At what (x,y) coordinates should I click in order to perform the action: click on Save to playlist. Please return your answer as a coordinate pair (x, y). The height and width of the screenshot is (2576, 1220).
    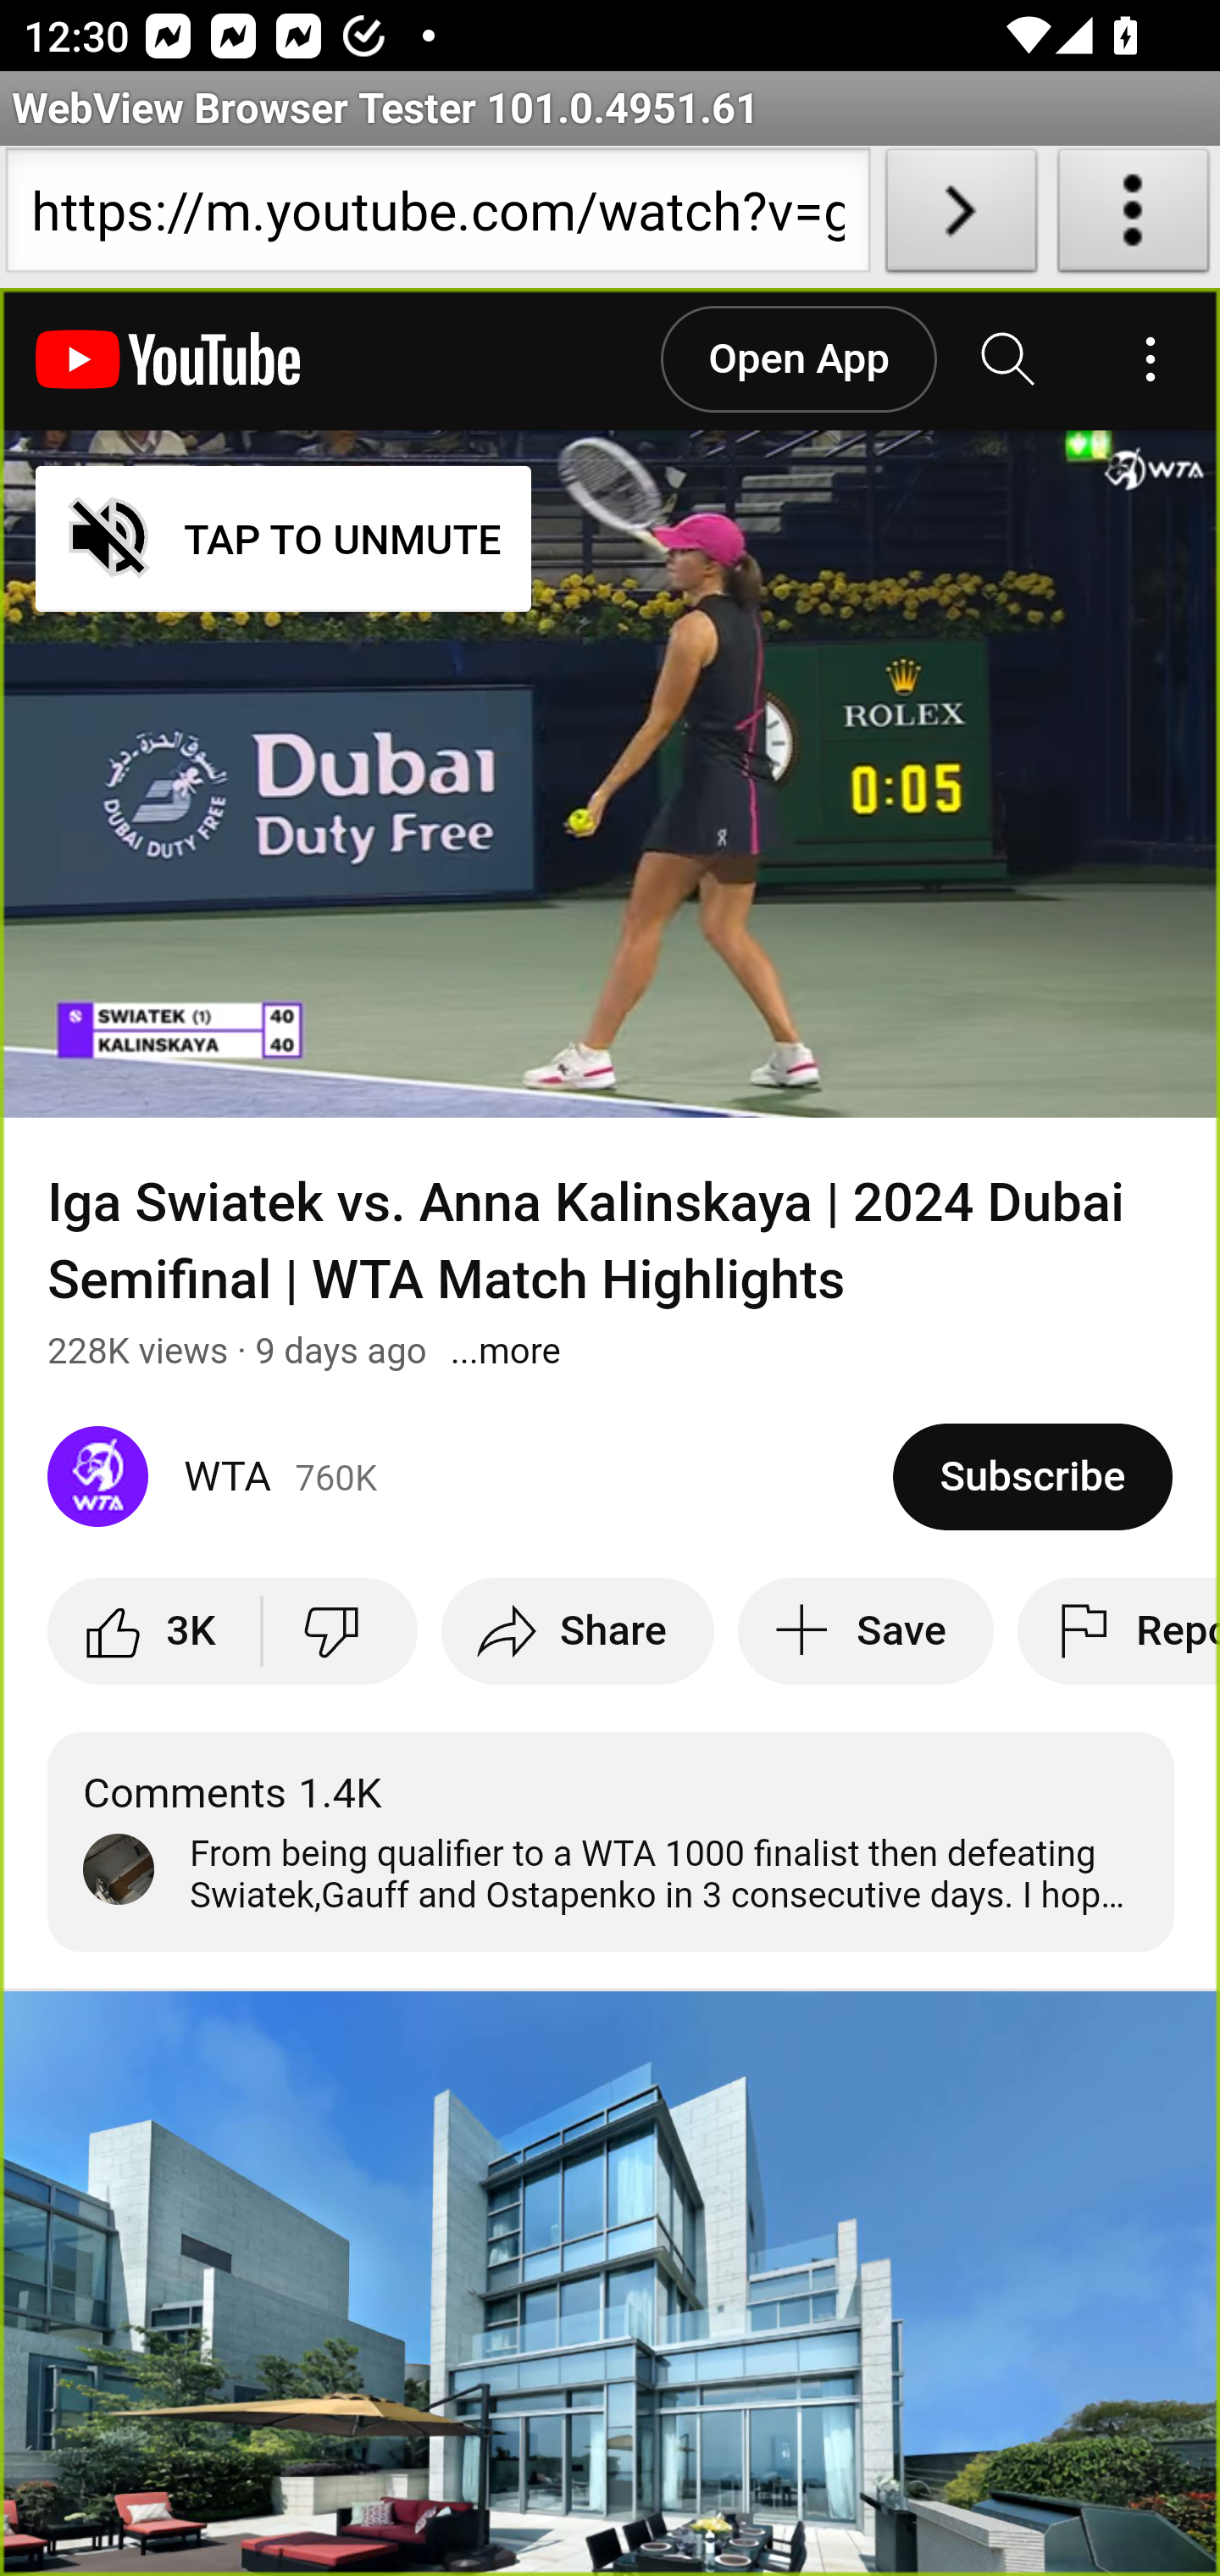
    Looking at the image, I should click on (866, 1630).